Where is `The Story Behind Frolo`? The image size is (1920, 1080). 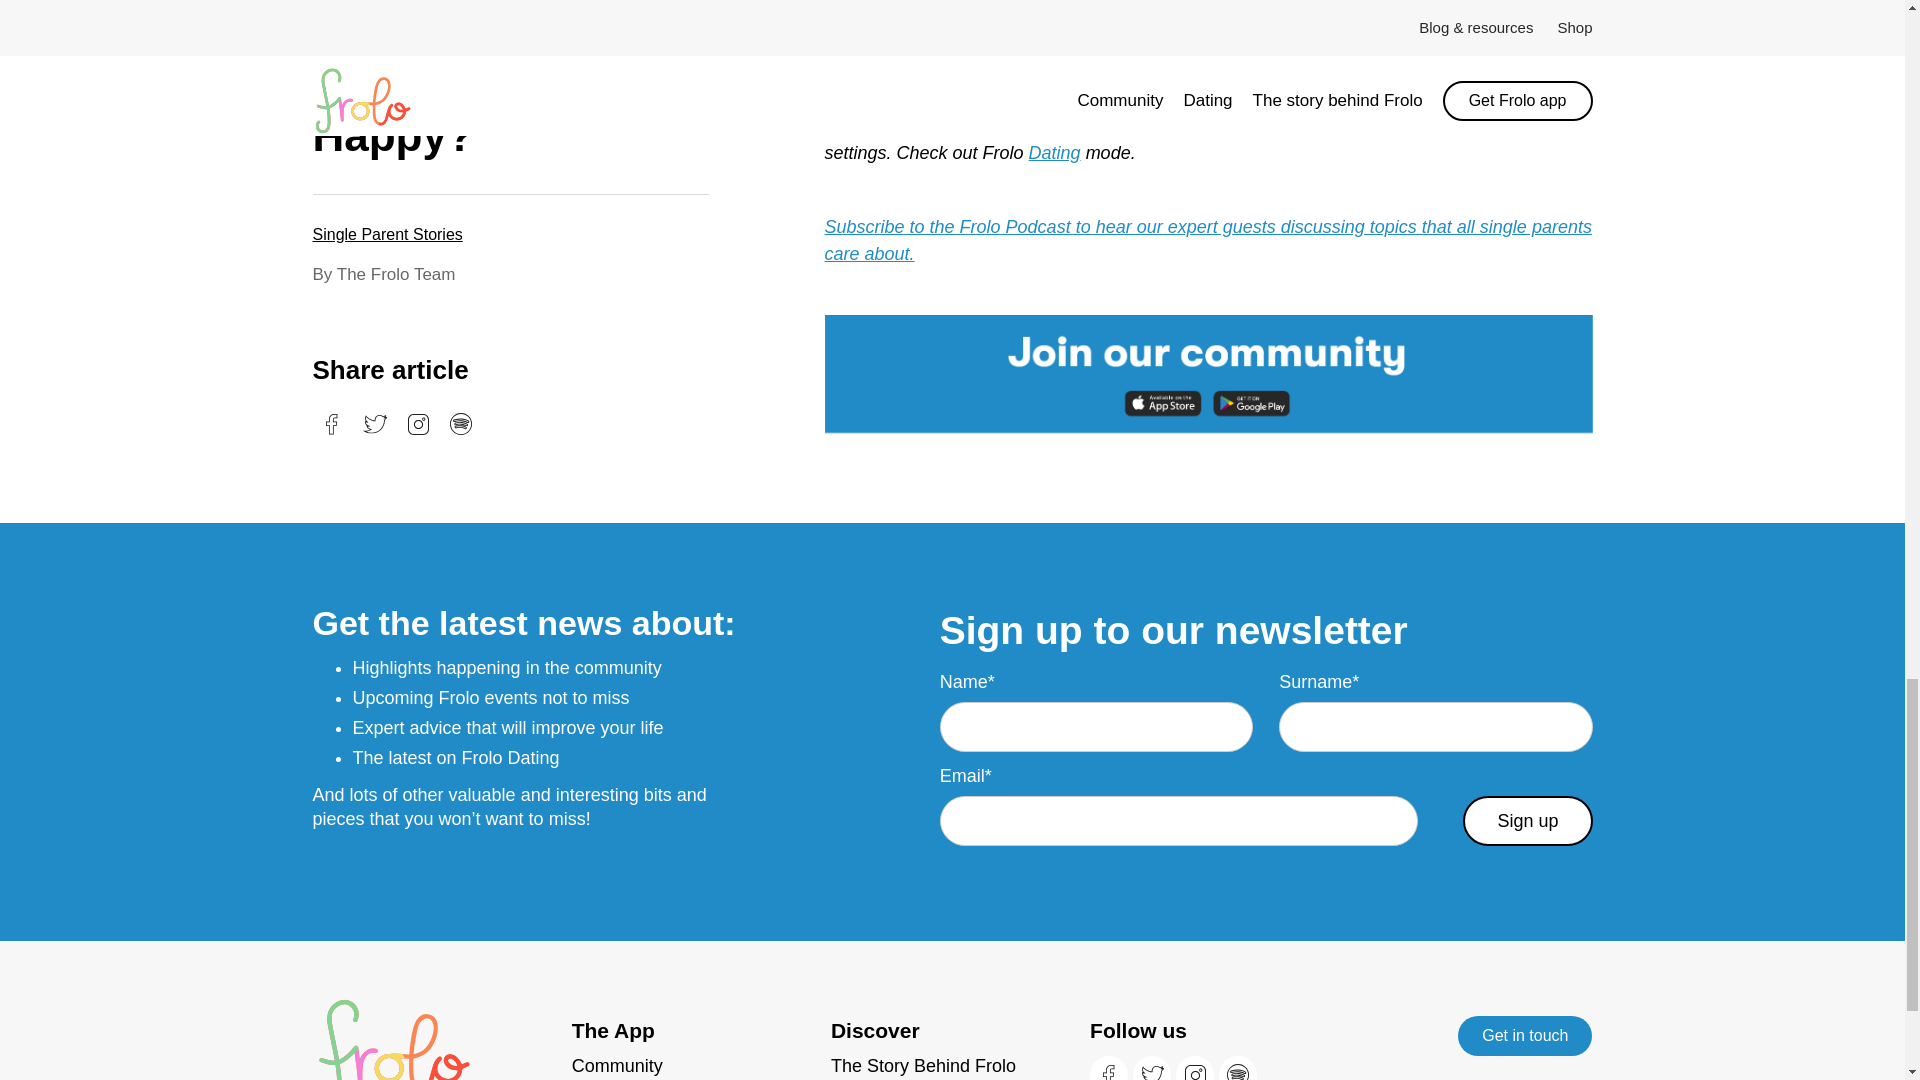 The Story Behind Frolo is located at coordinates (952, 1066).